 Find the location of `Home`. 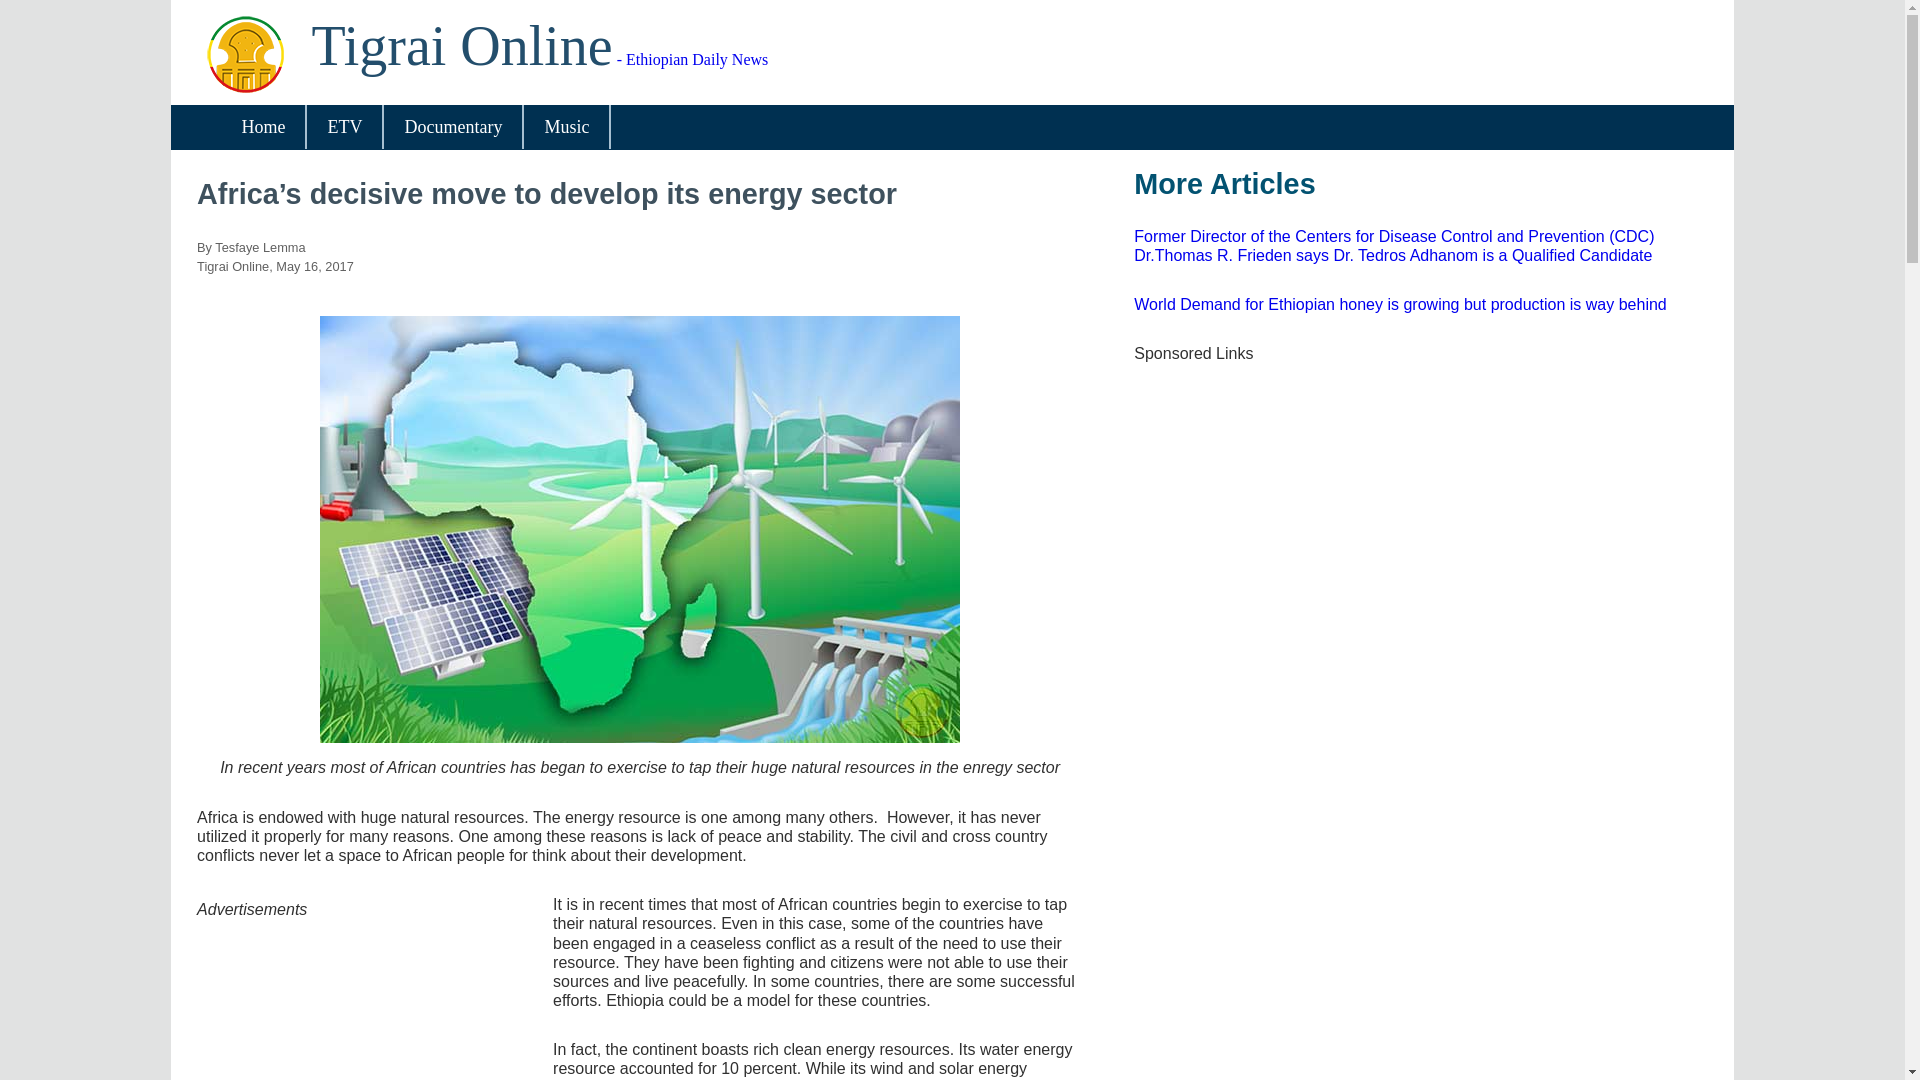

Home is located at coordinates (262, 126).